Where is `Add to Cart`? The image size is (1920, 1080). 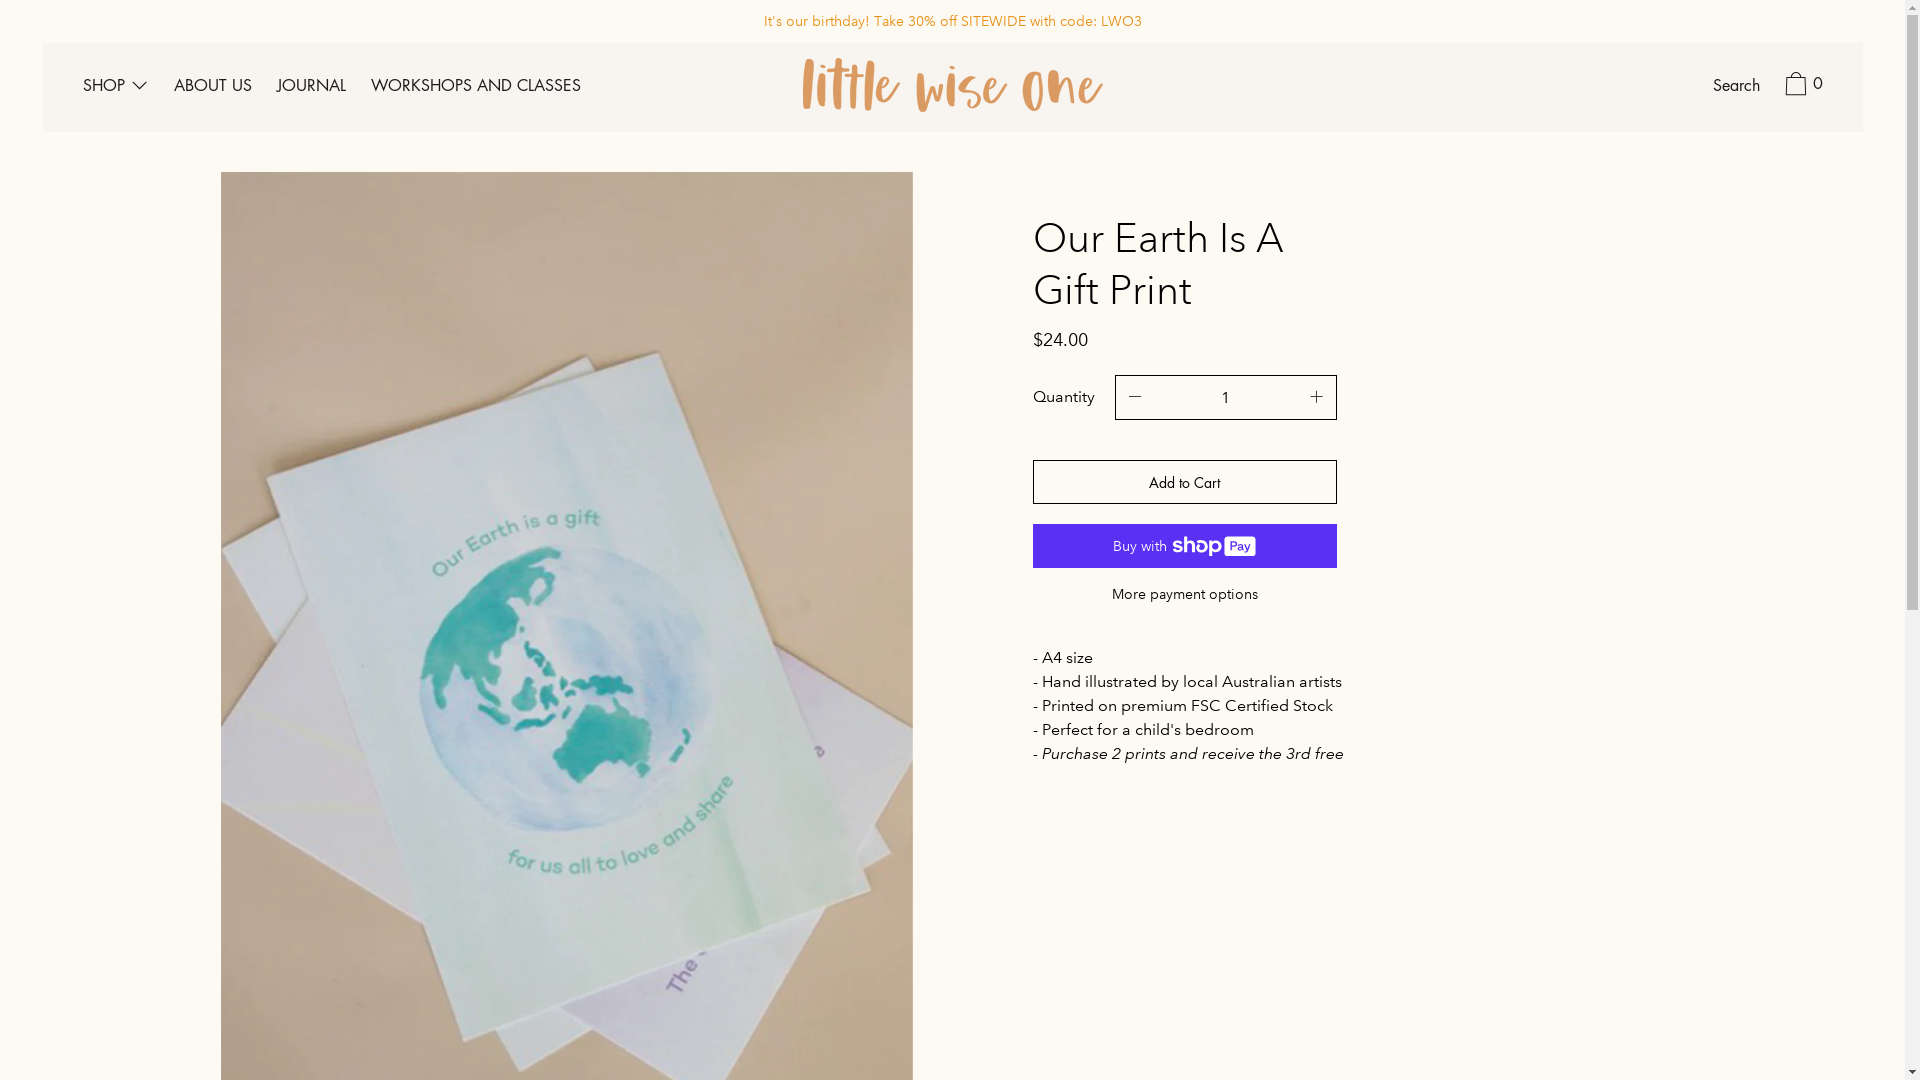 Add to Cart is located at coordinates (1184, 482).